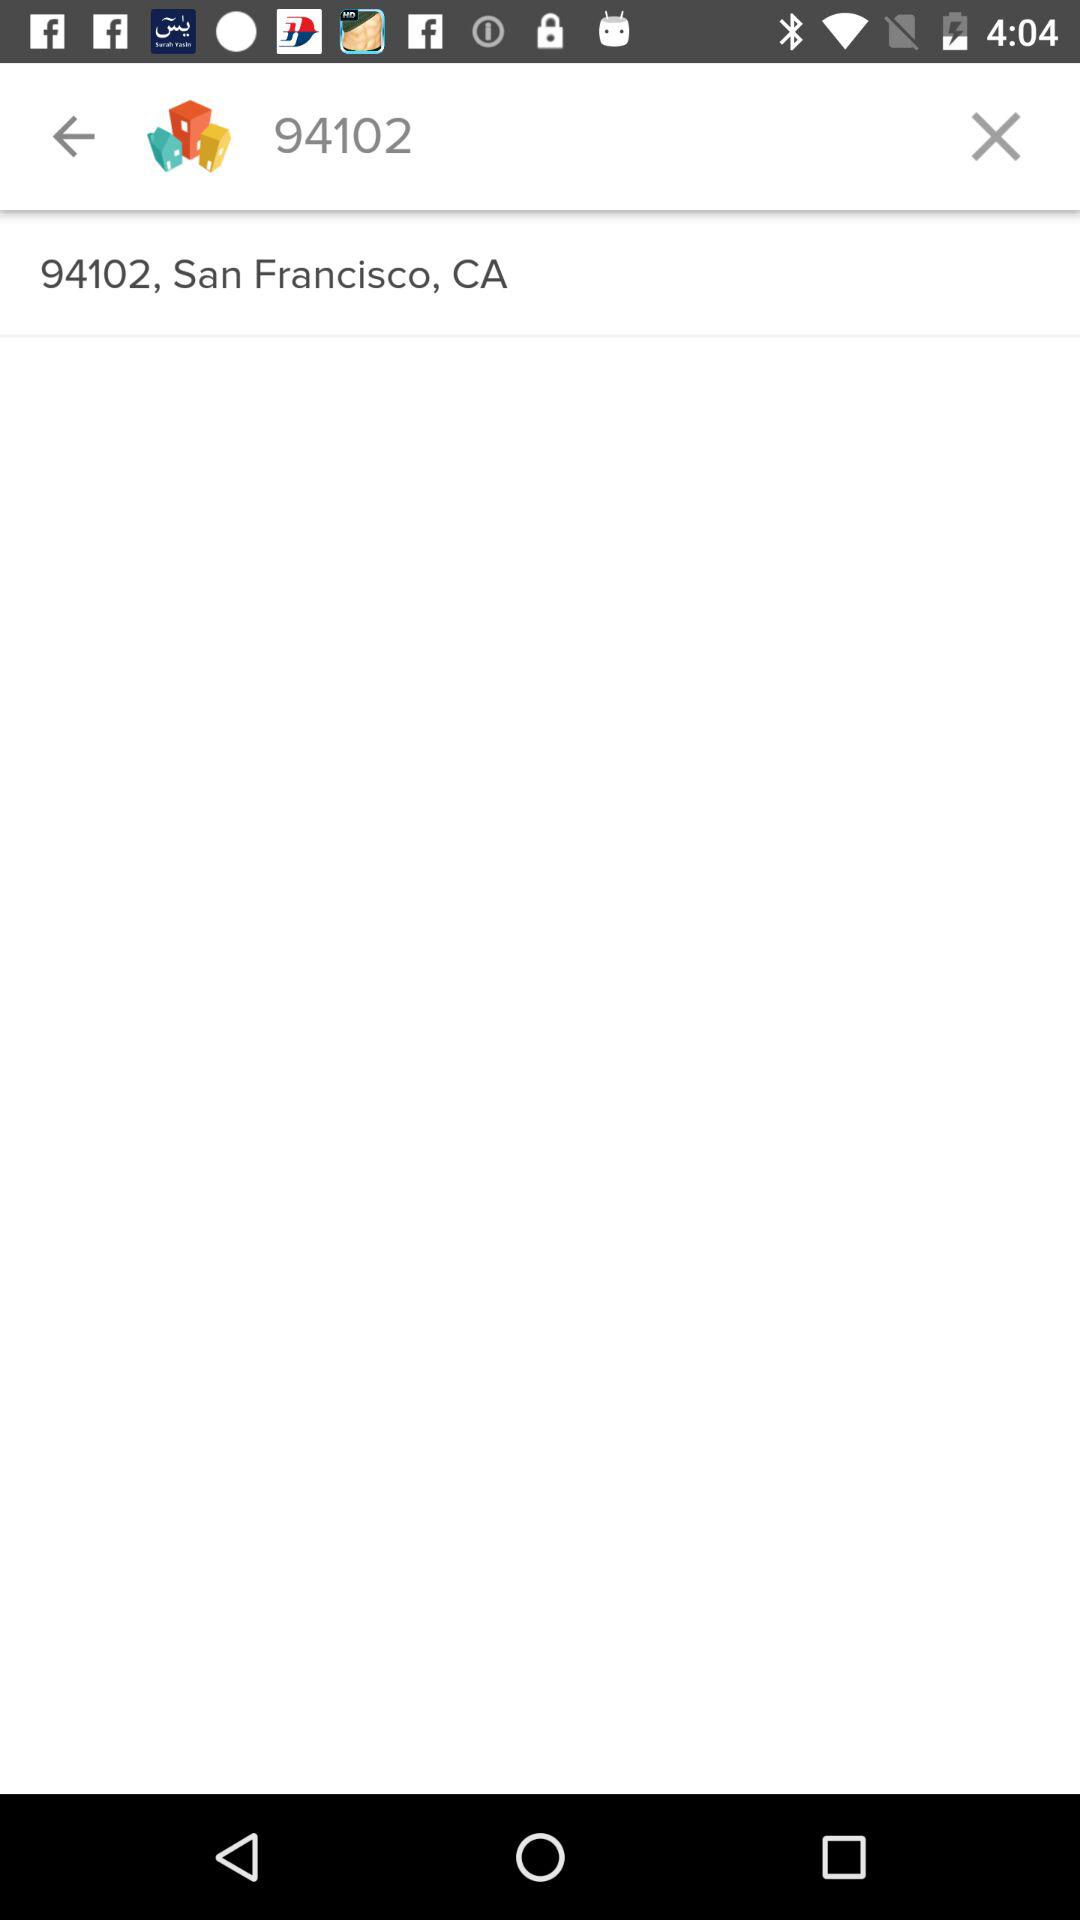 This screenshot has height=1920, width=1080. Describe the element at coordinates (540, 211) in the screenshot. I see `select the item above the 94102 san francisco` at that location.